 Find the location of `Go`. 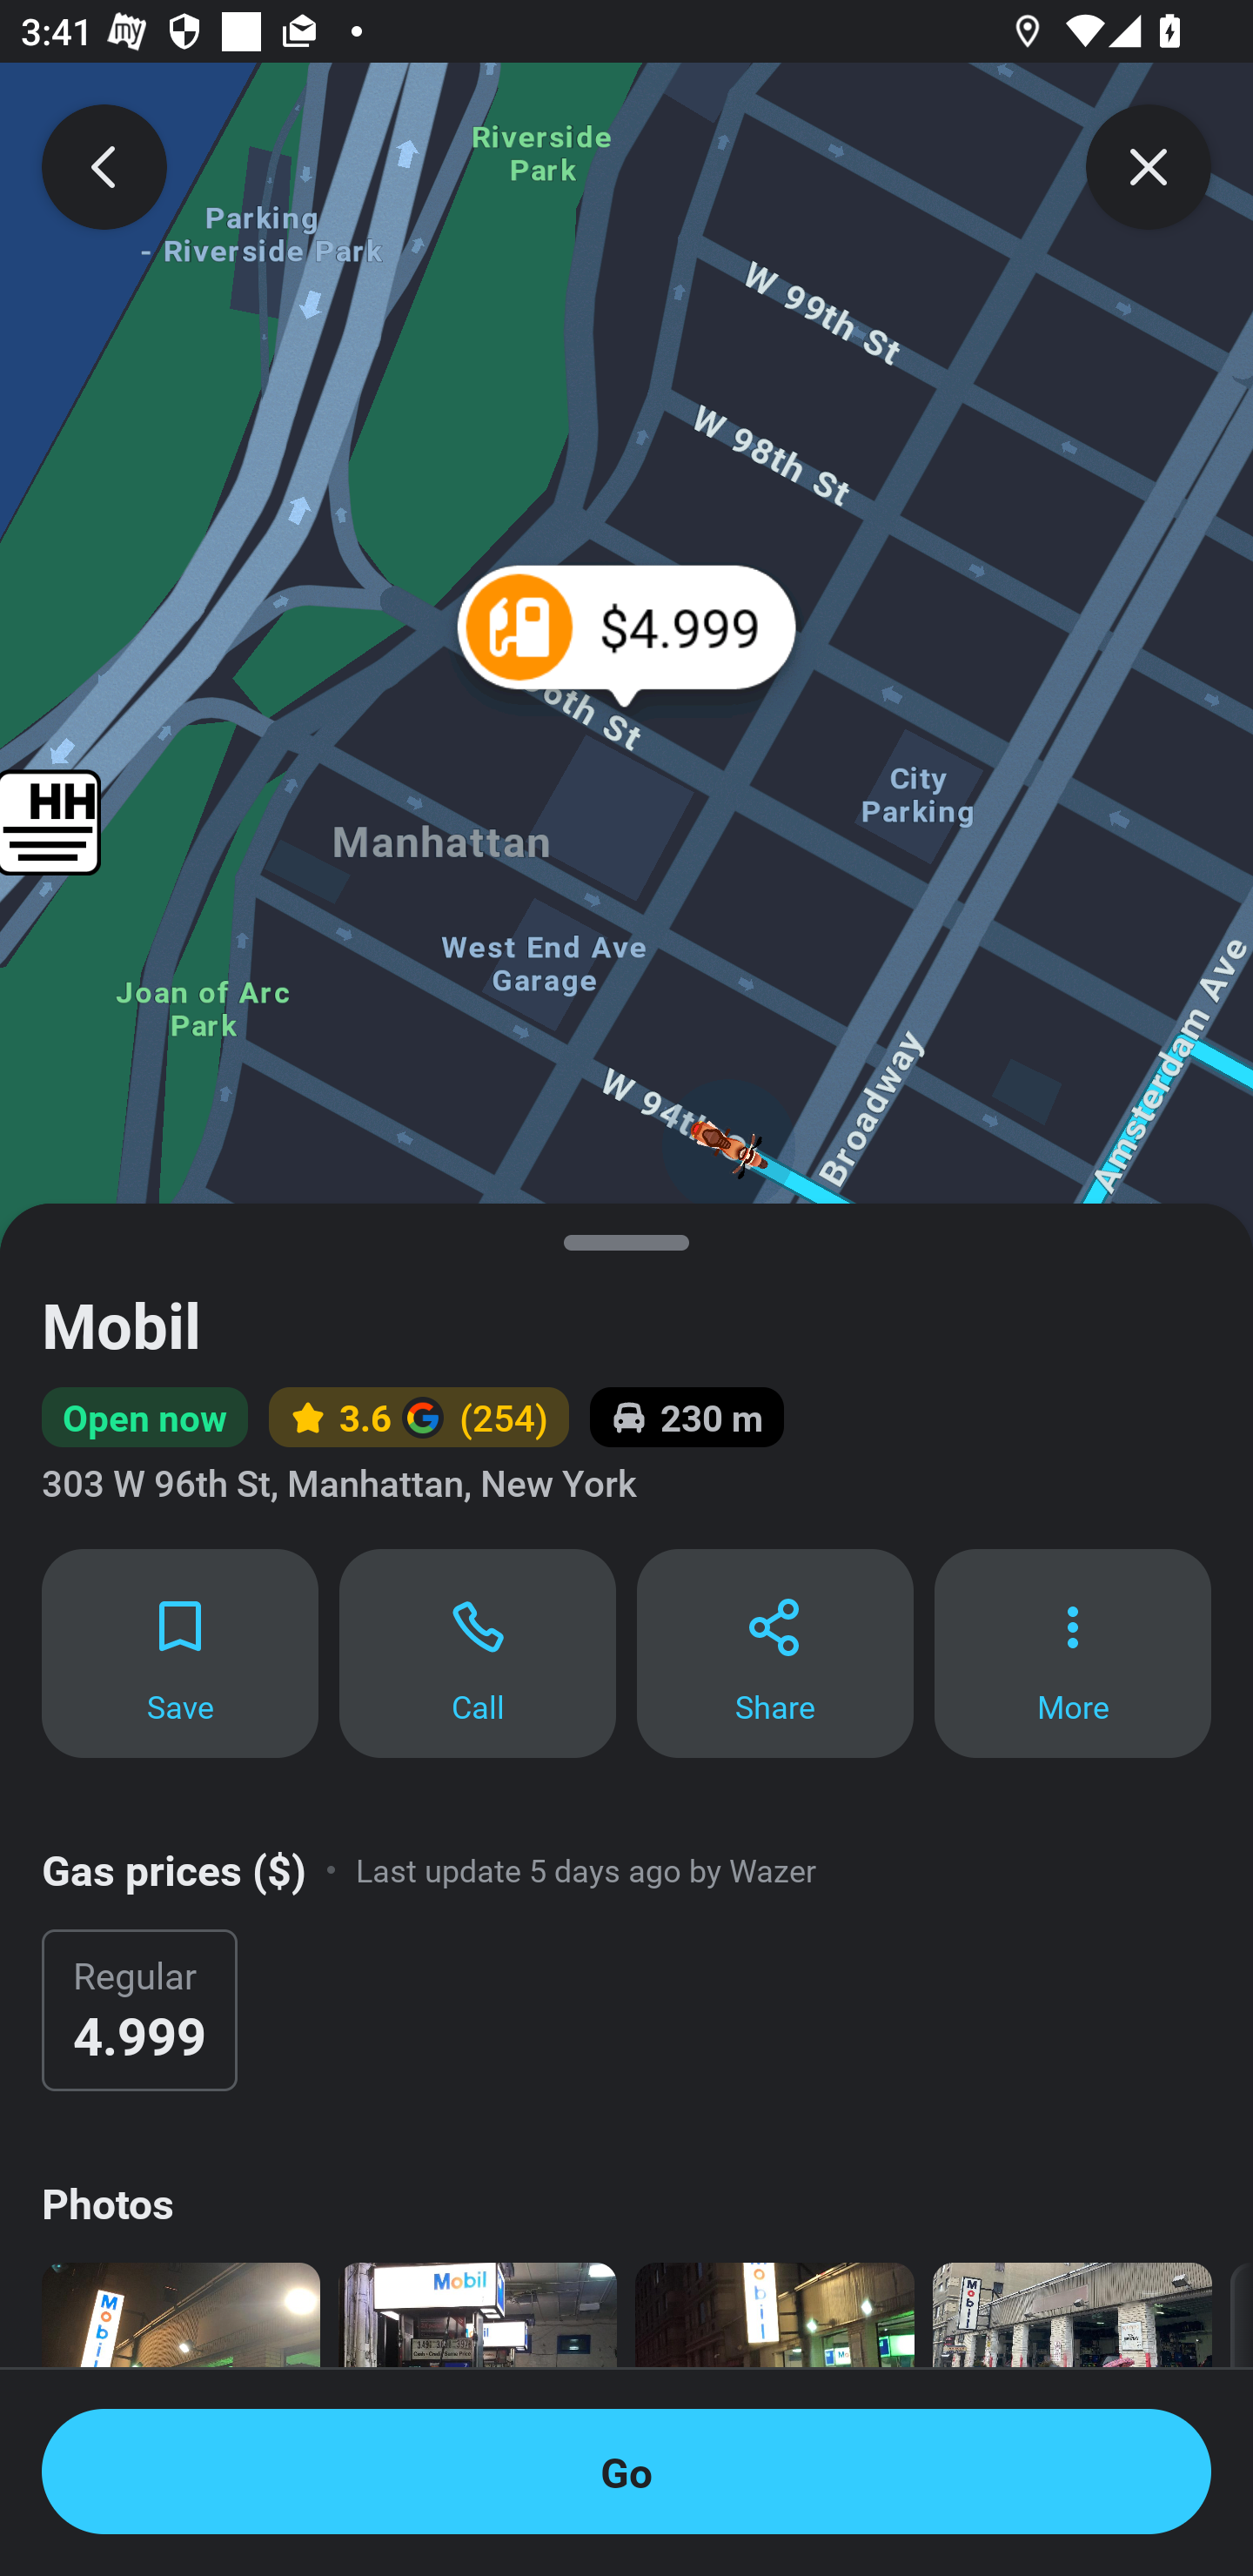

Go is located at coordinates (626, 2472).